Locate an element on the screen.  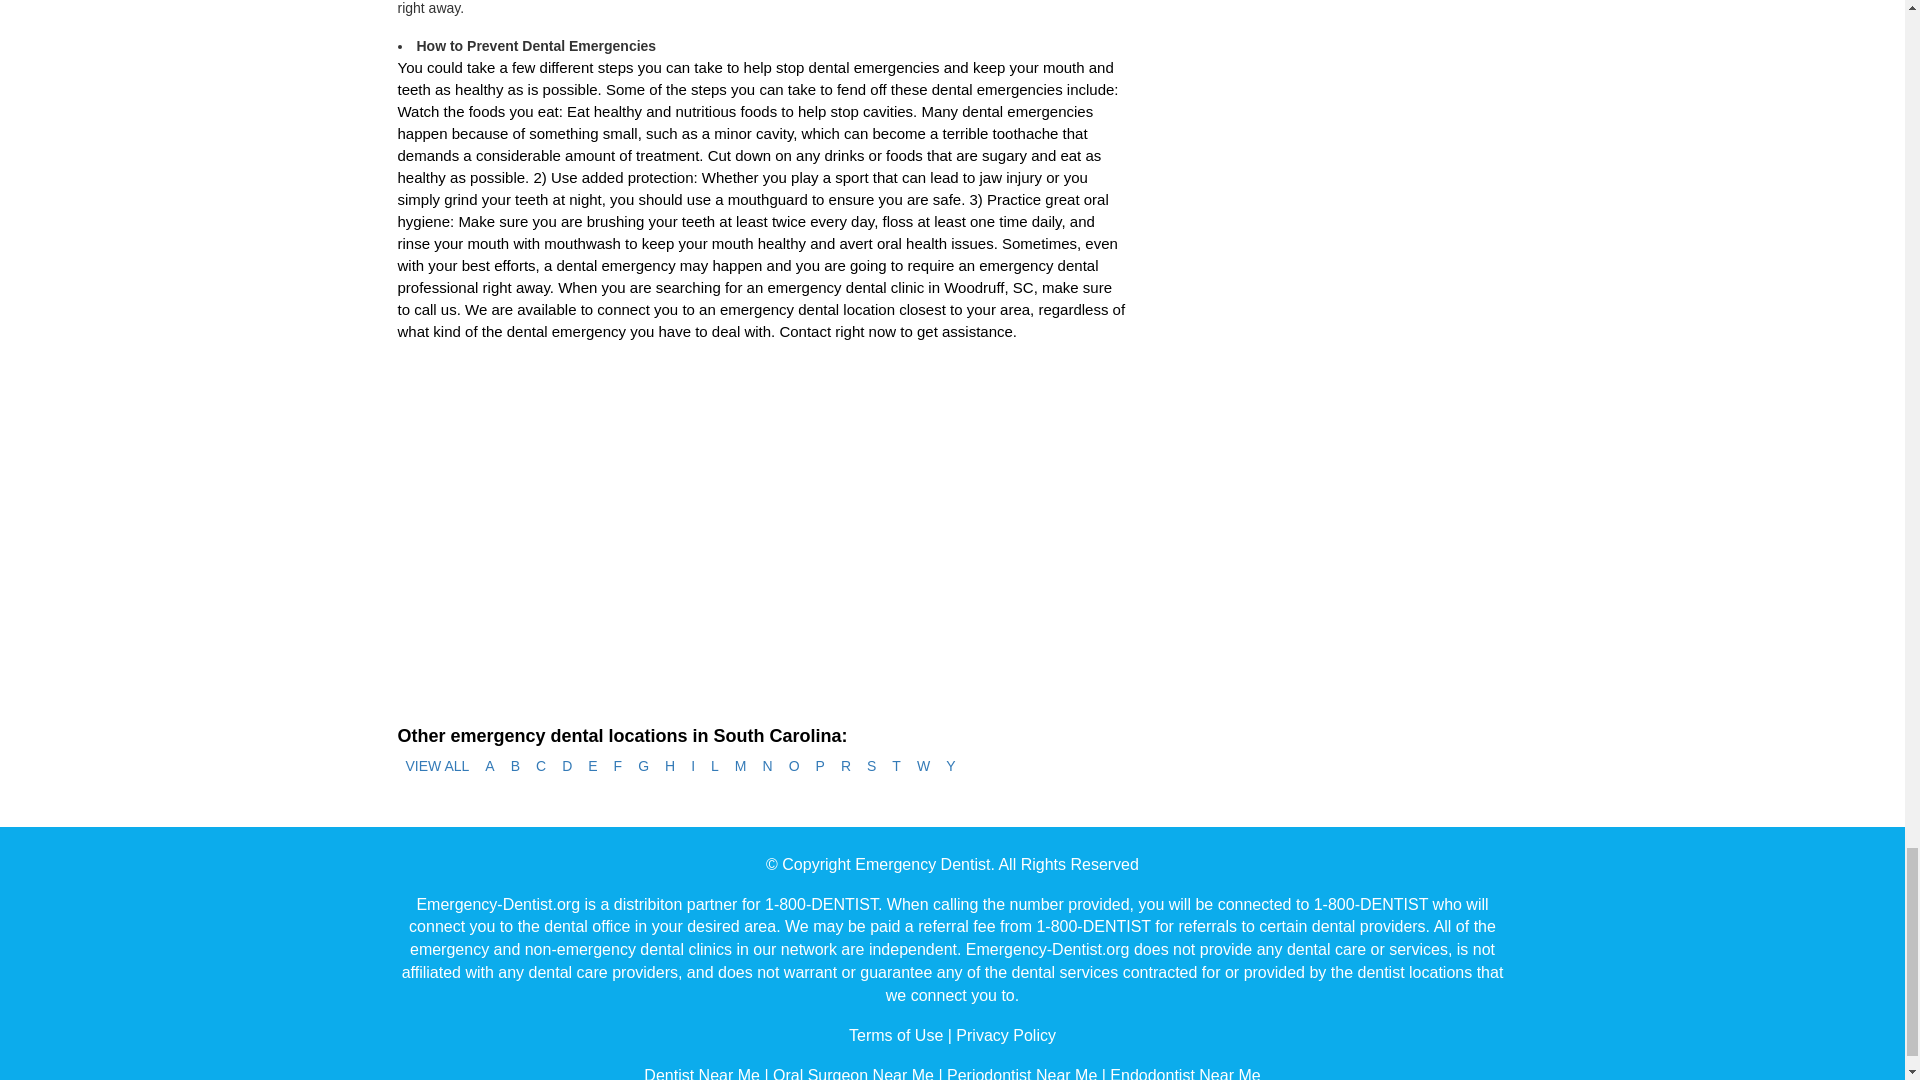
C is located at coordinates (541, 766).